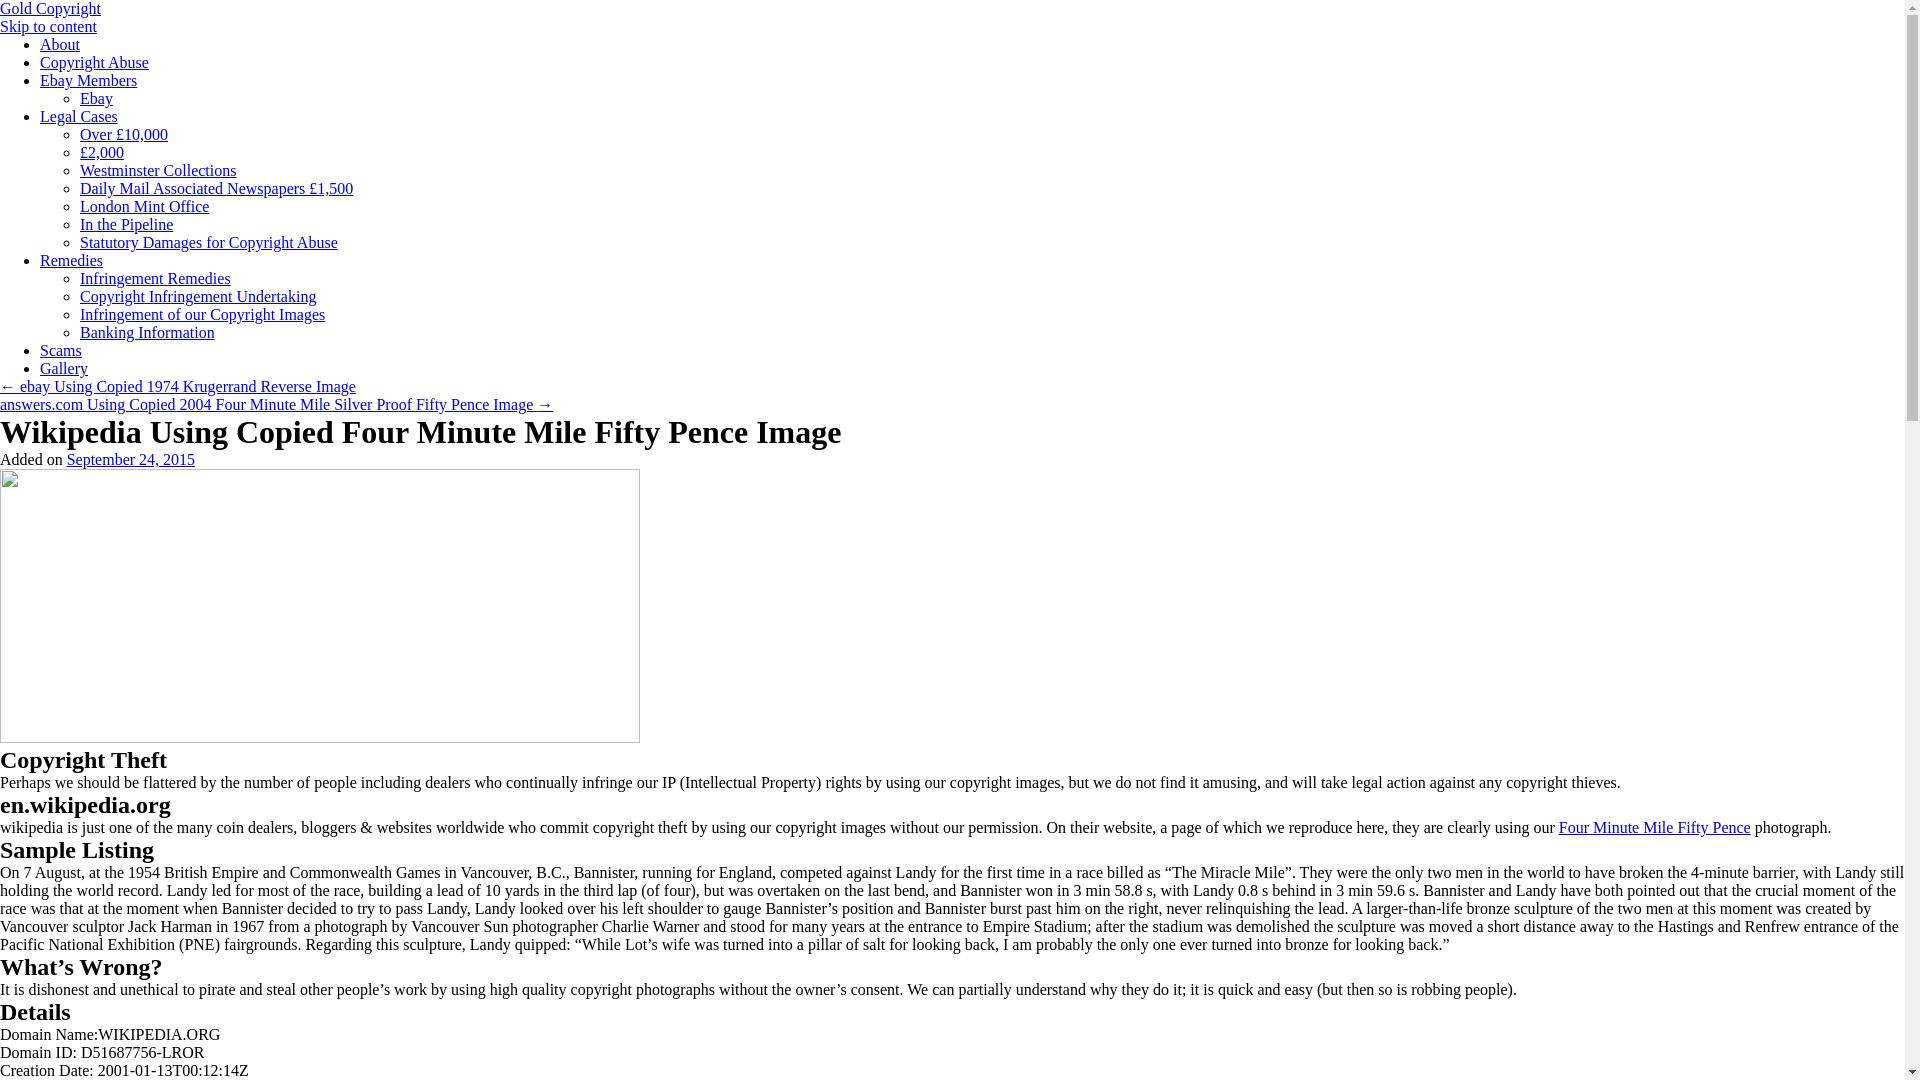 The image size is (1920, 1080). I want to click on Remedies, so click(72, 260).